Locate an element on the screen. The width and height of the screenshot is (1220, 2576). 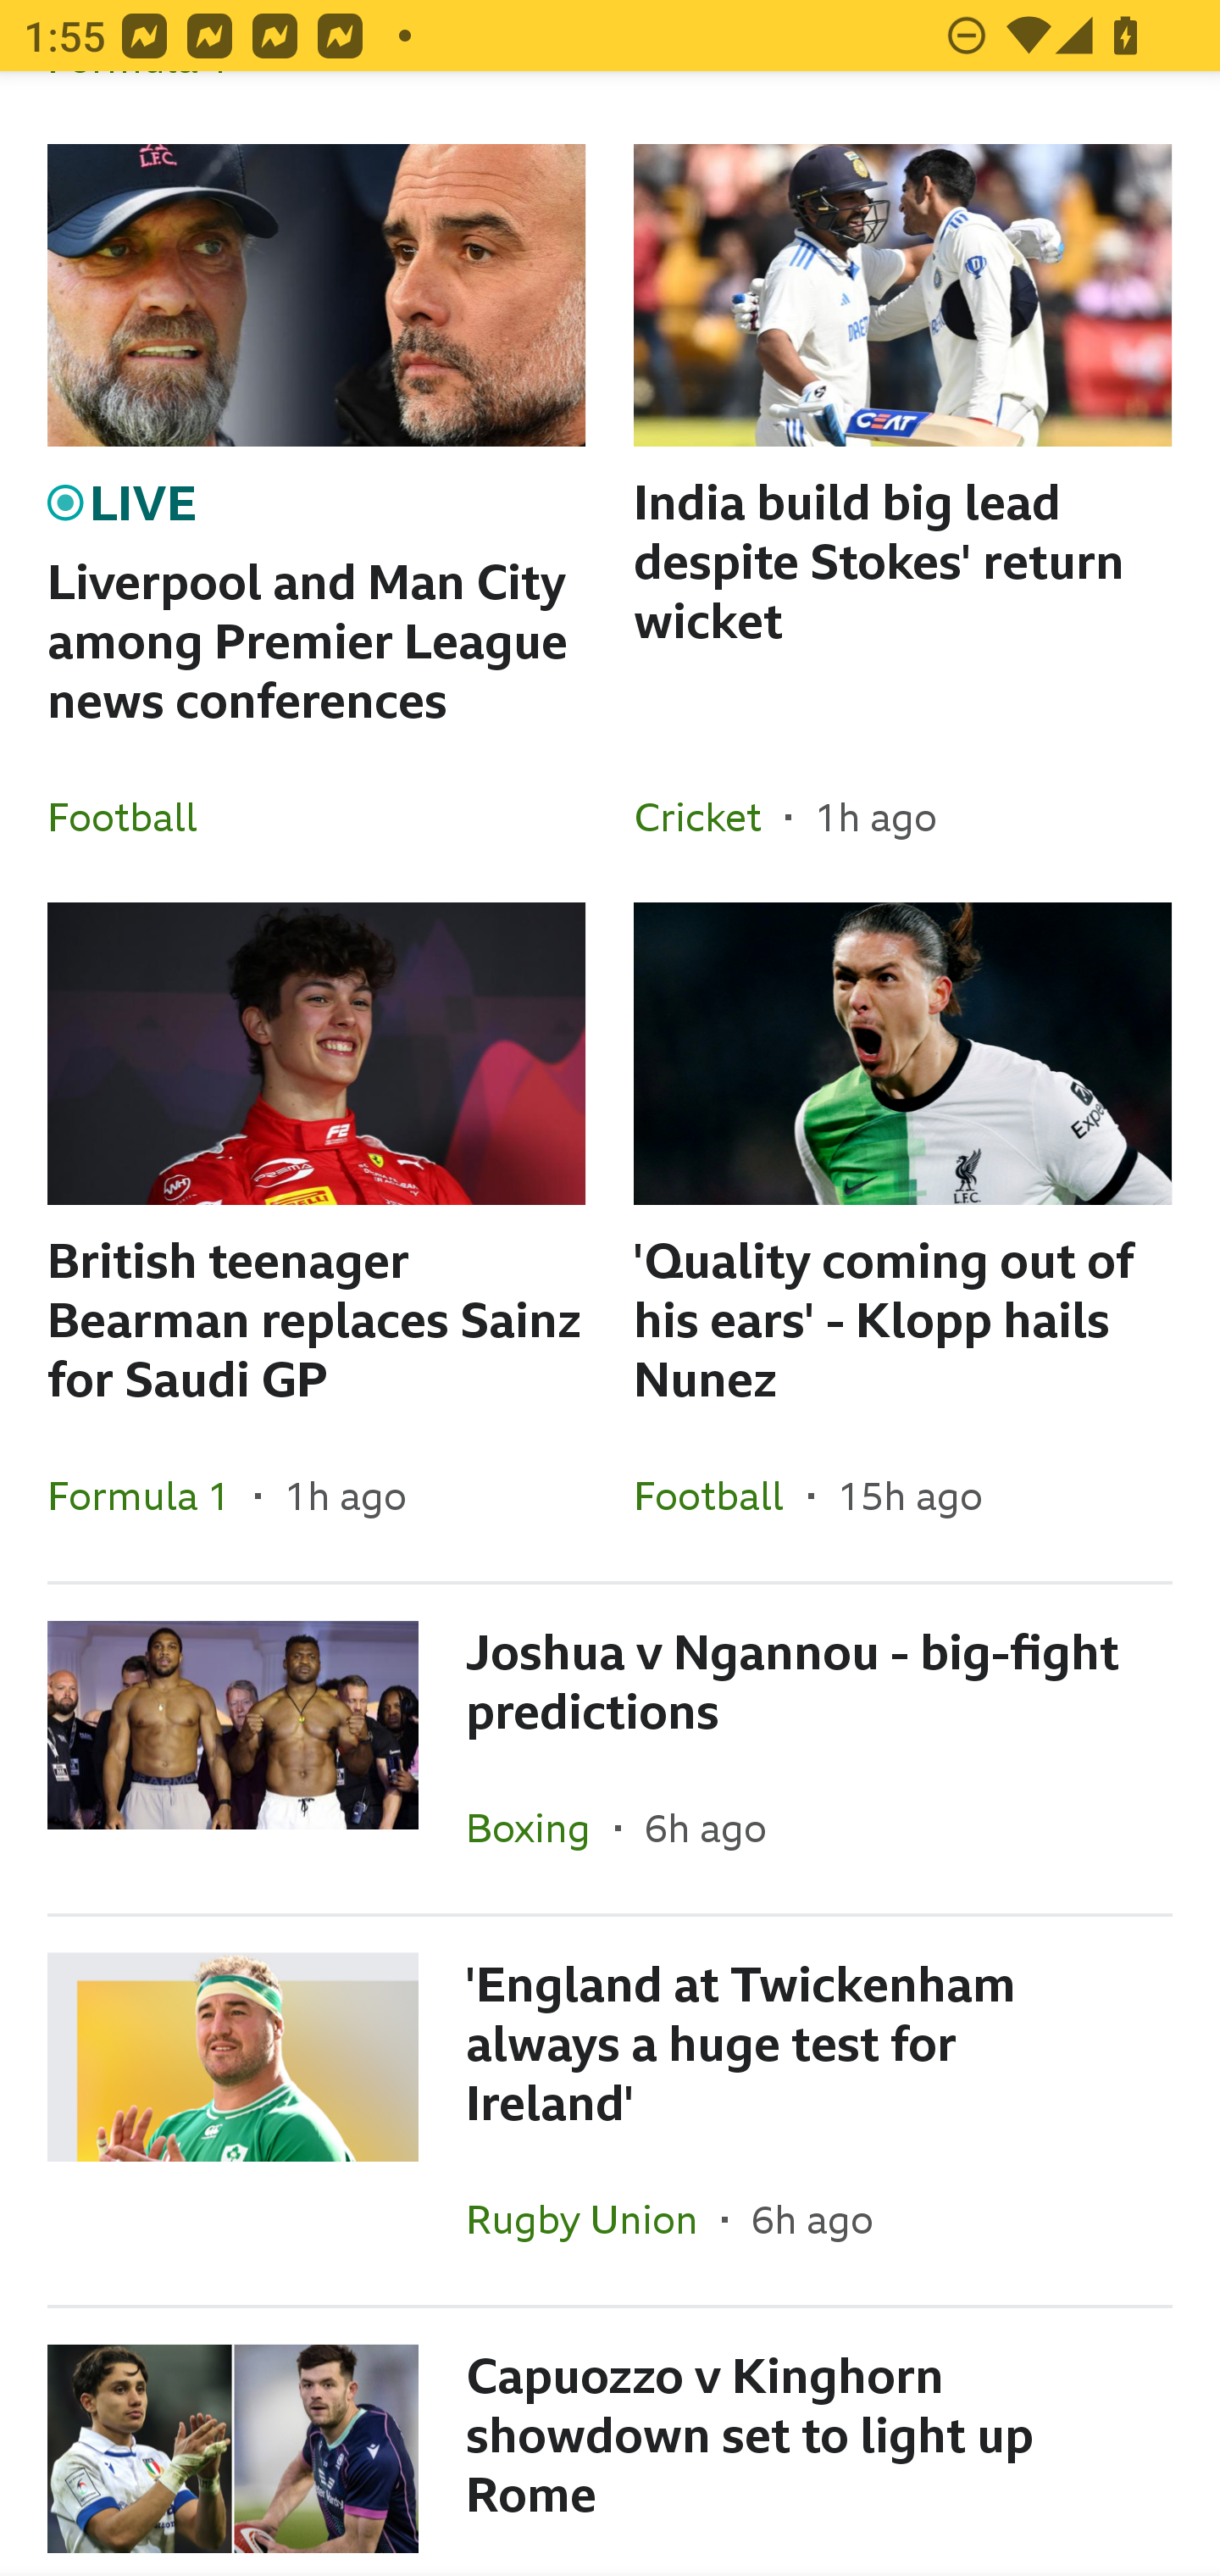
Formula 1 In the section Formula 1 is located at coordinates (151, 1495).